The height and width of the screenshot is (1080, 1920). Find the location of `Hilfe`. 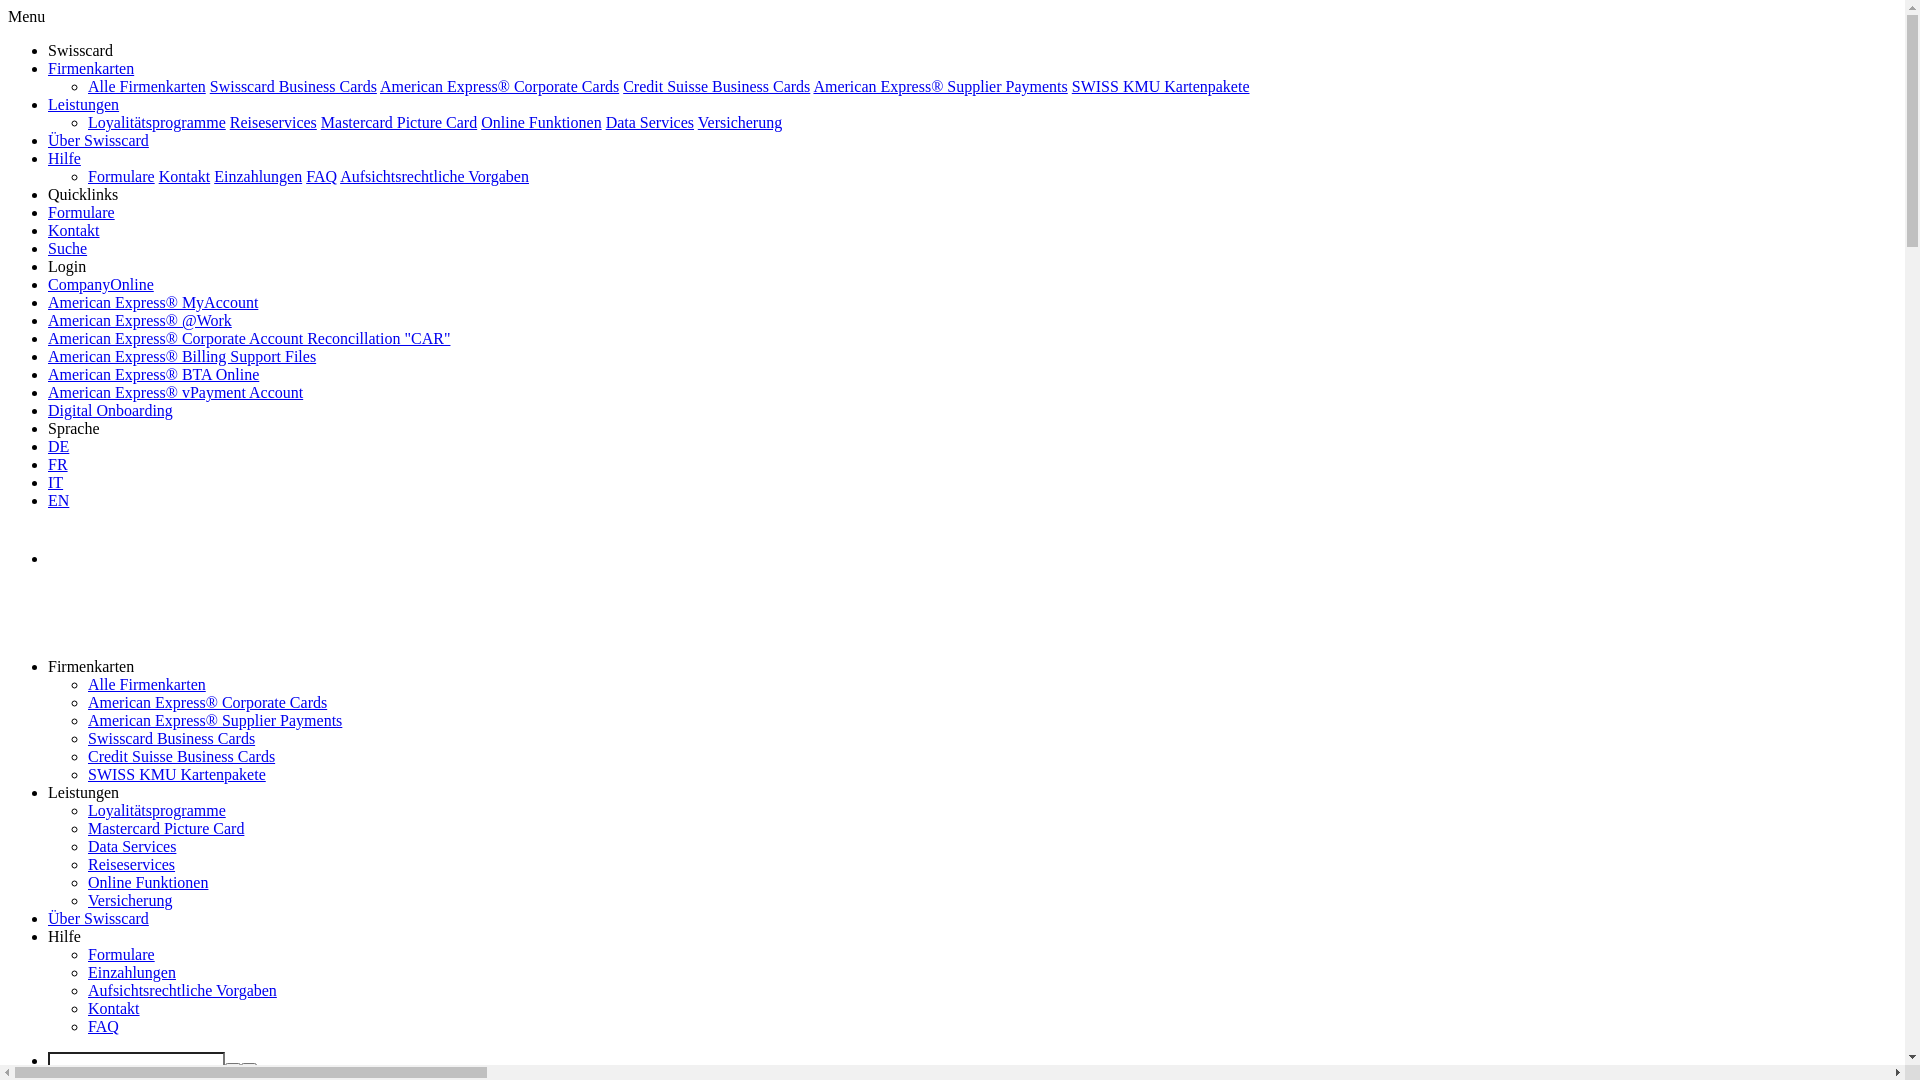

Hilfe is located at coordinates (64, 158).